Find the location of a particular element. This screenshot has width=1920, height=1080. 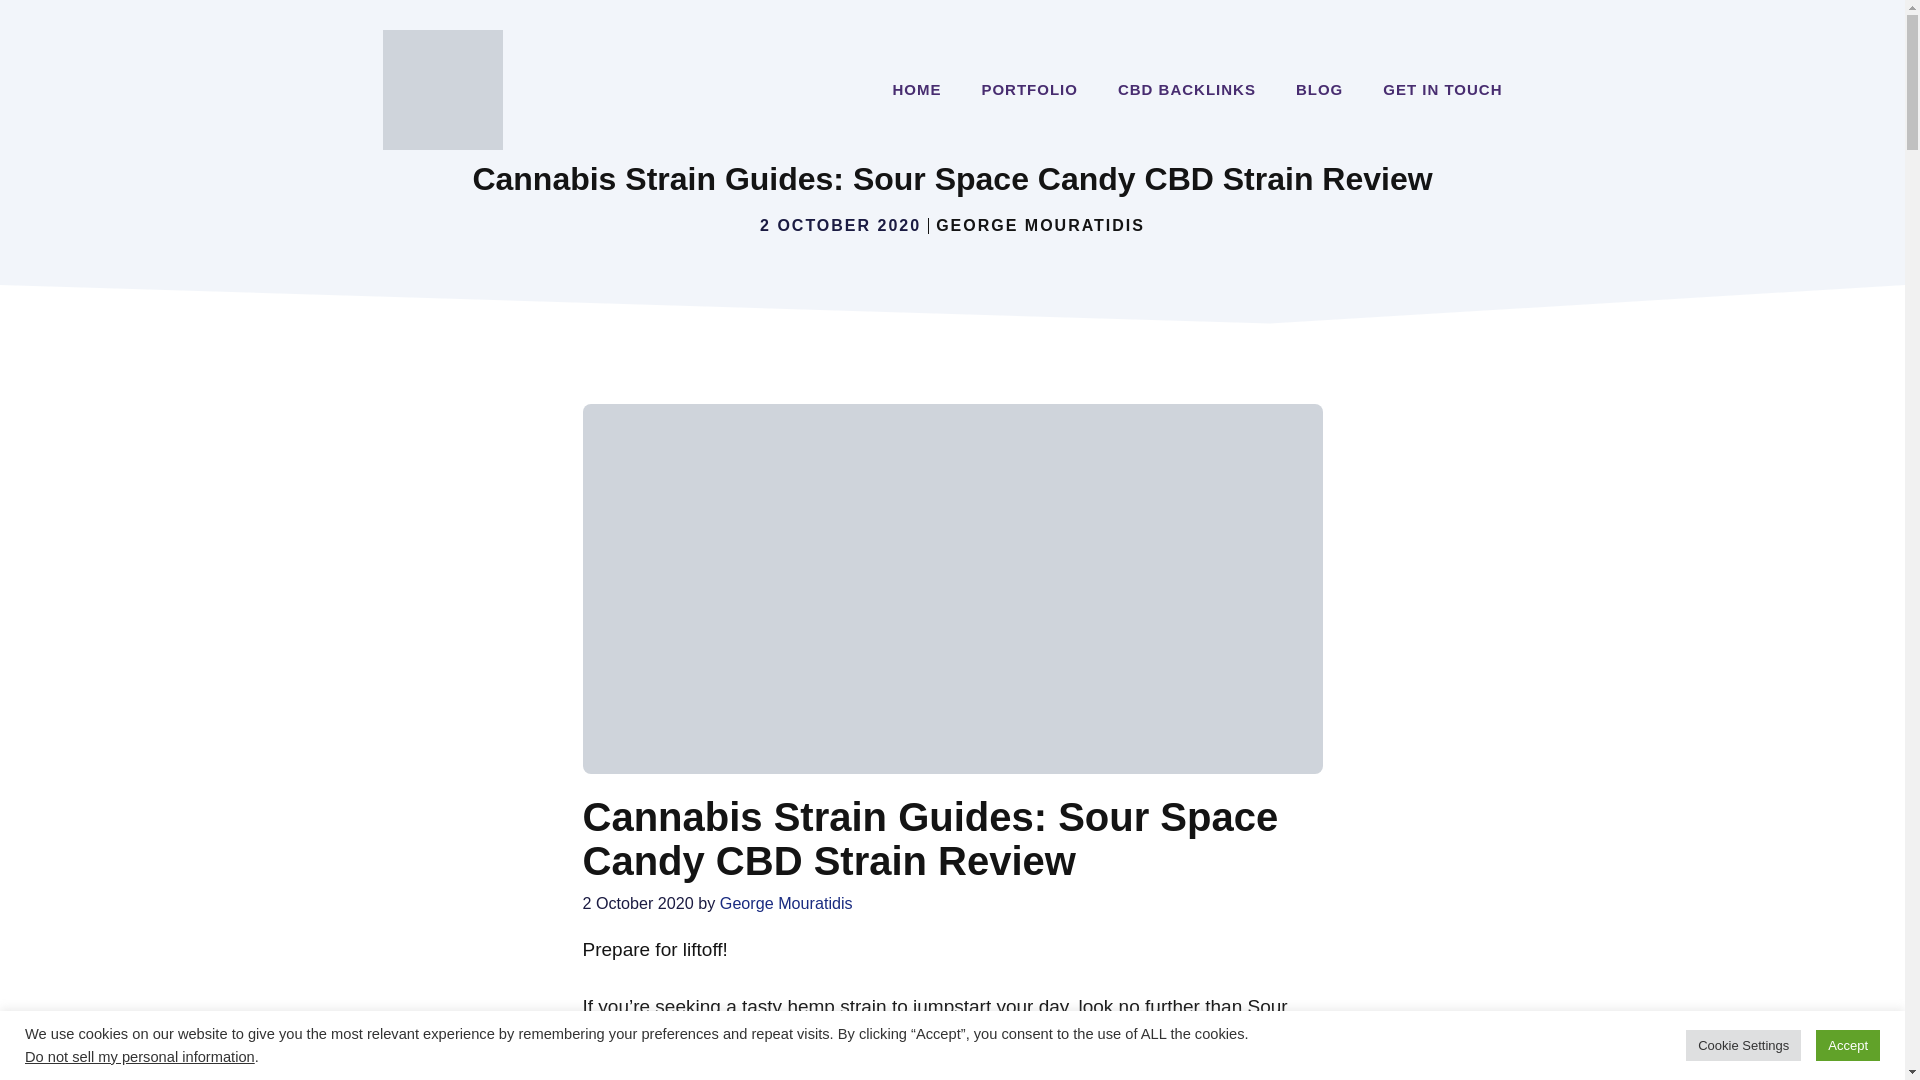

View all posts by George Mouratidis is located at coordinates (786, 902).